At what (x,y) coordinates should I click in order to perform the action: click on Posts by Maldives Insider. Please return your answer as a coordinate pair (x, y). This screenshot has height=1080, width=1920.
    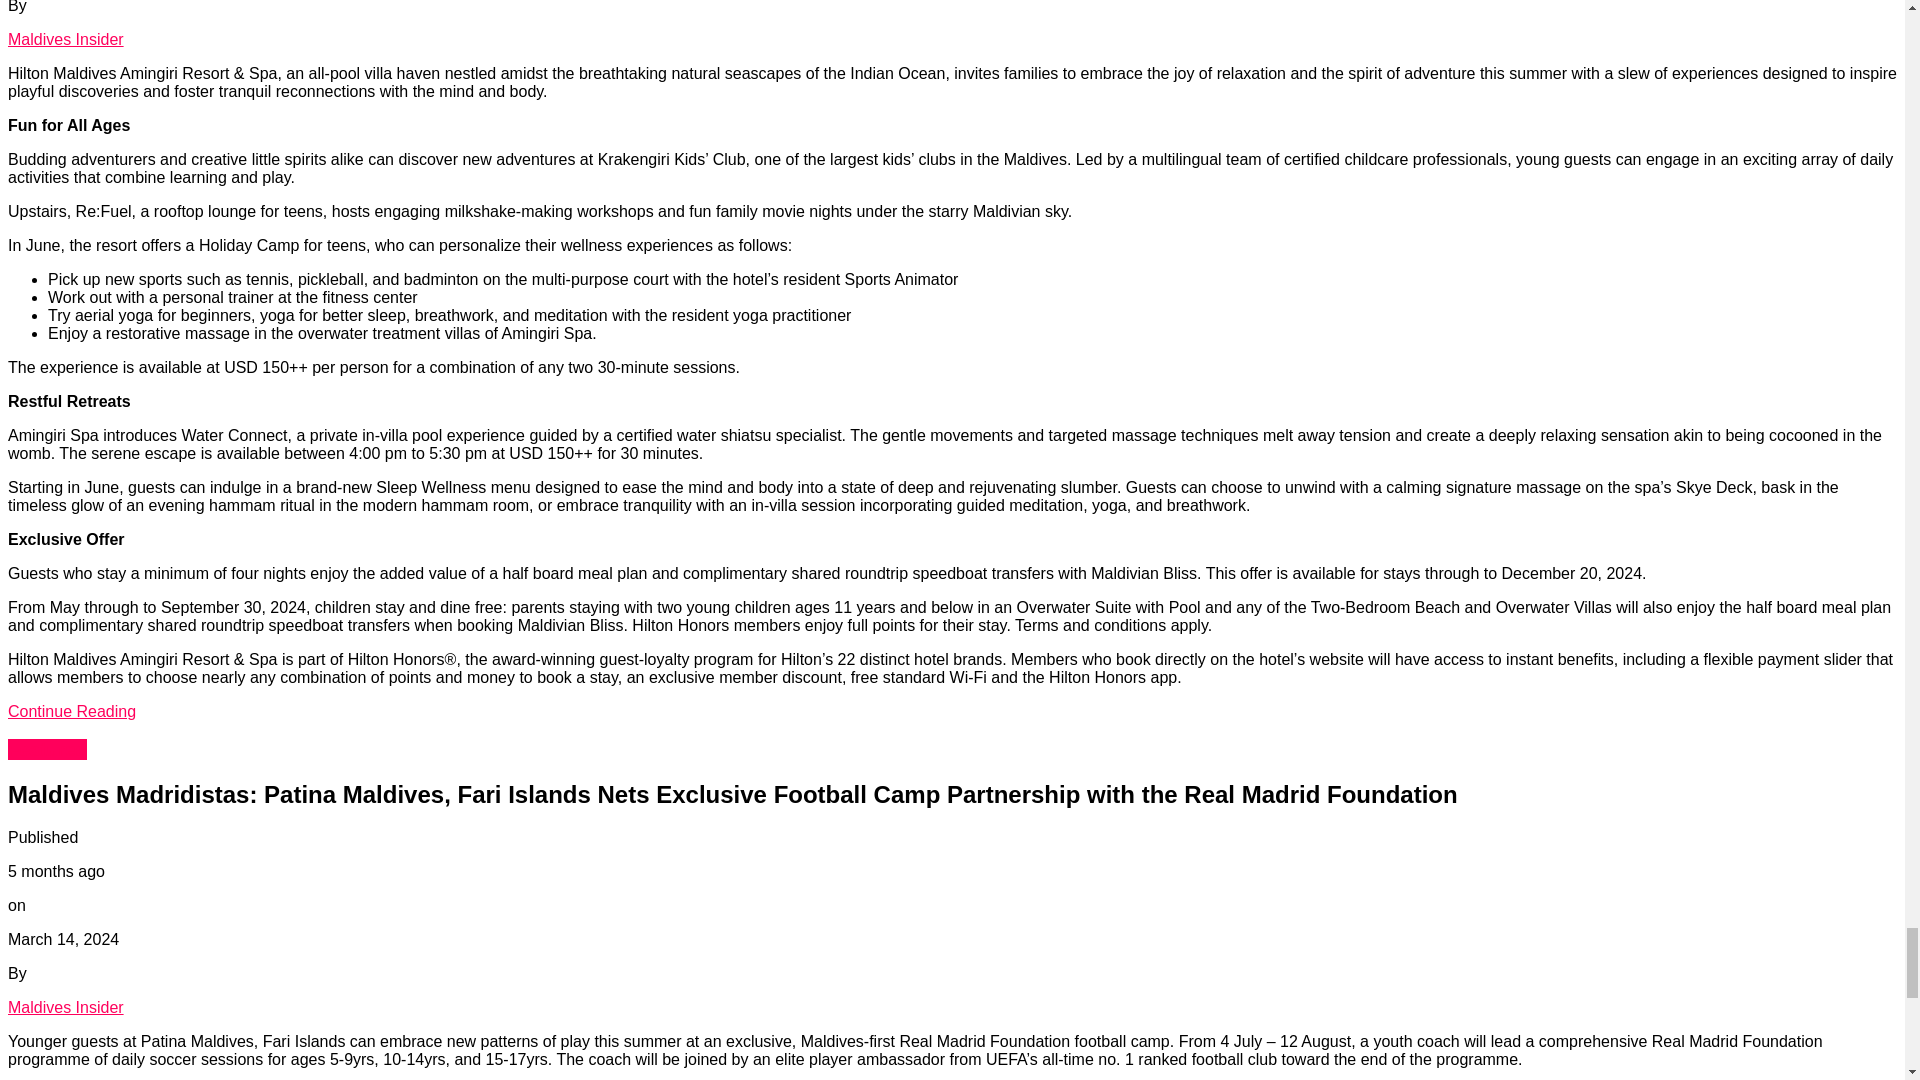
    Looking at the image, I should click on (66, 39).